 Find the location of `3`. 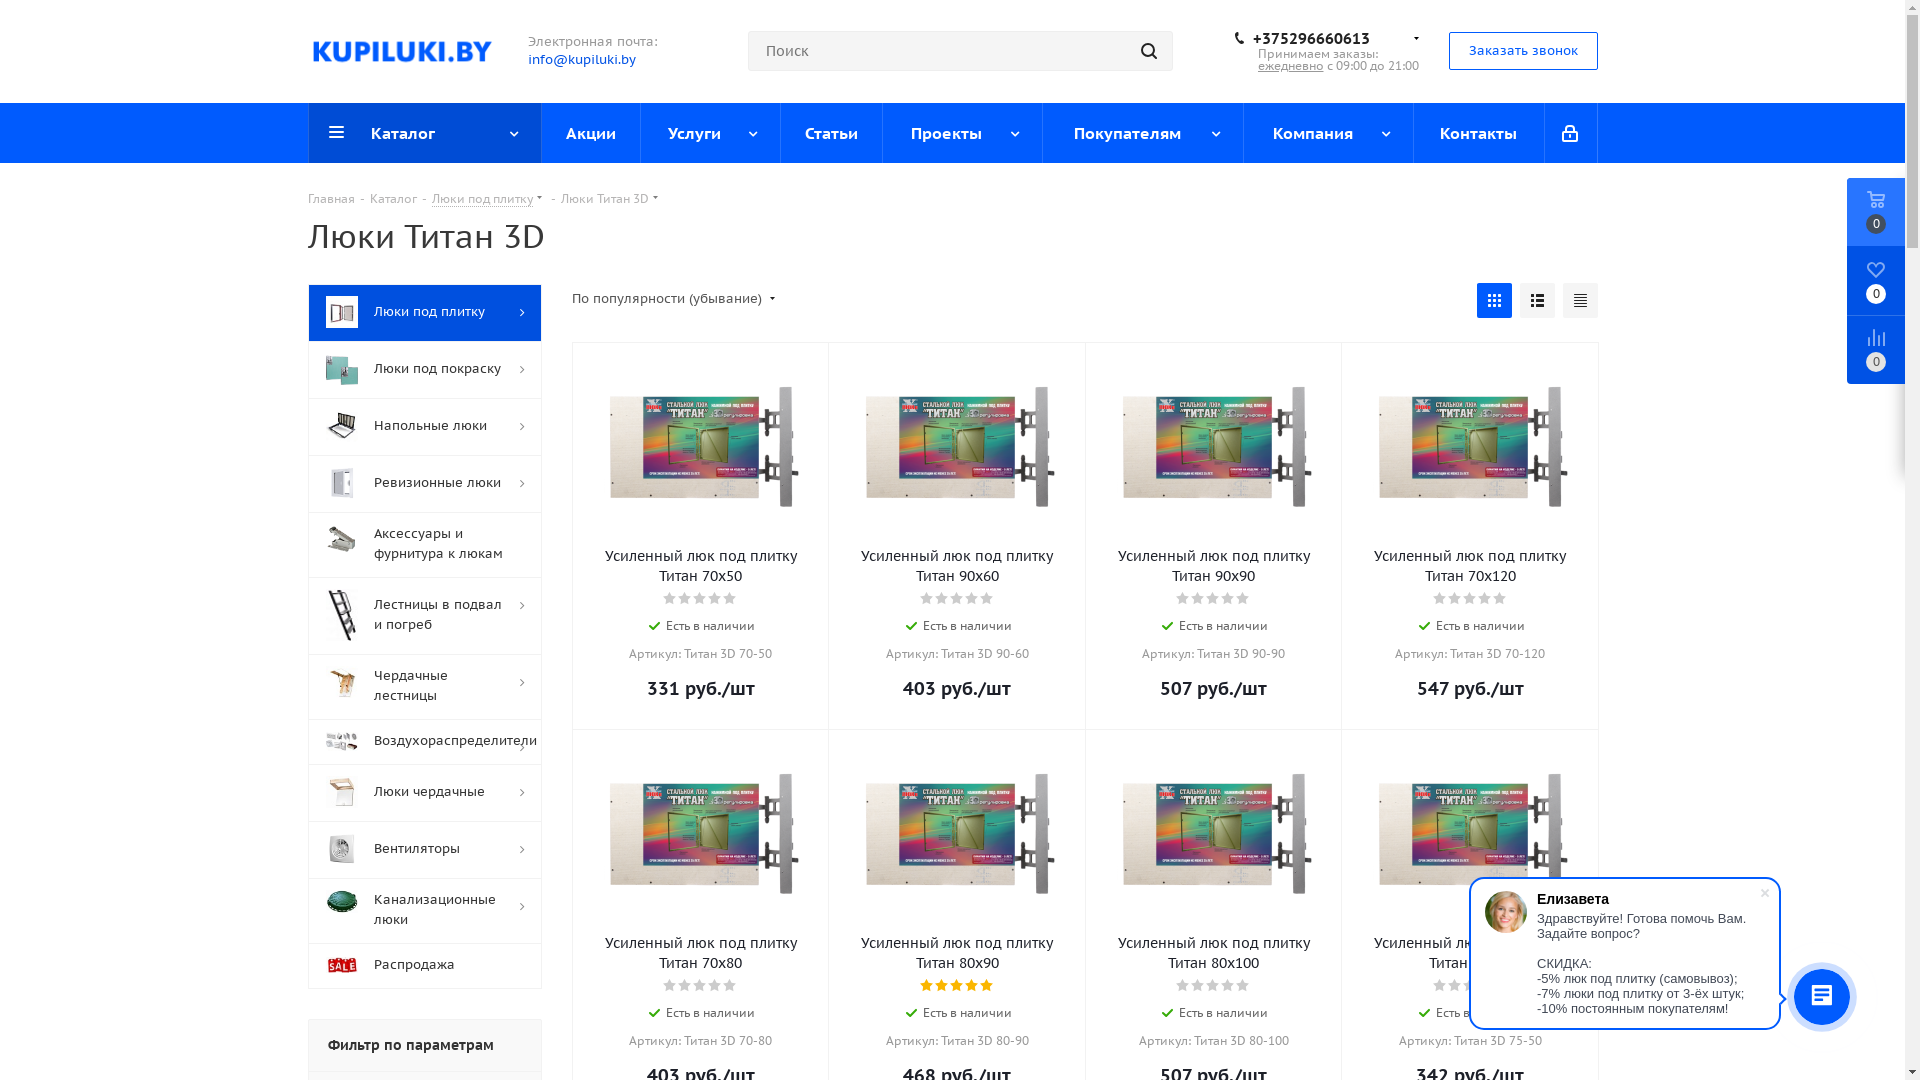

3 is located at coordinates (1470, 986).